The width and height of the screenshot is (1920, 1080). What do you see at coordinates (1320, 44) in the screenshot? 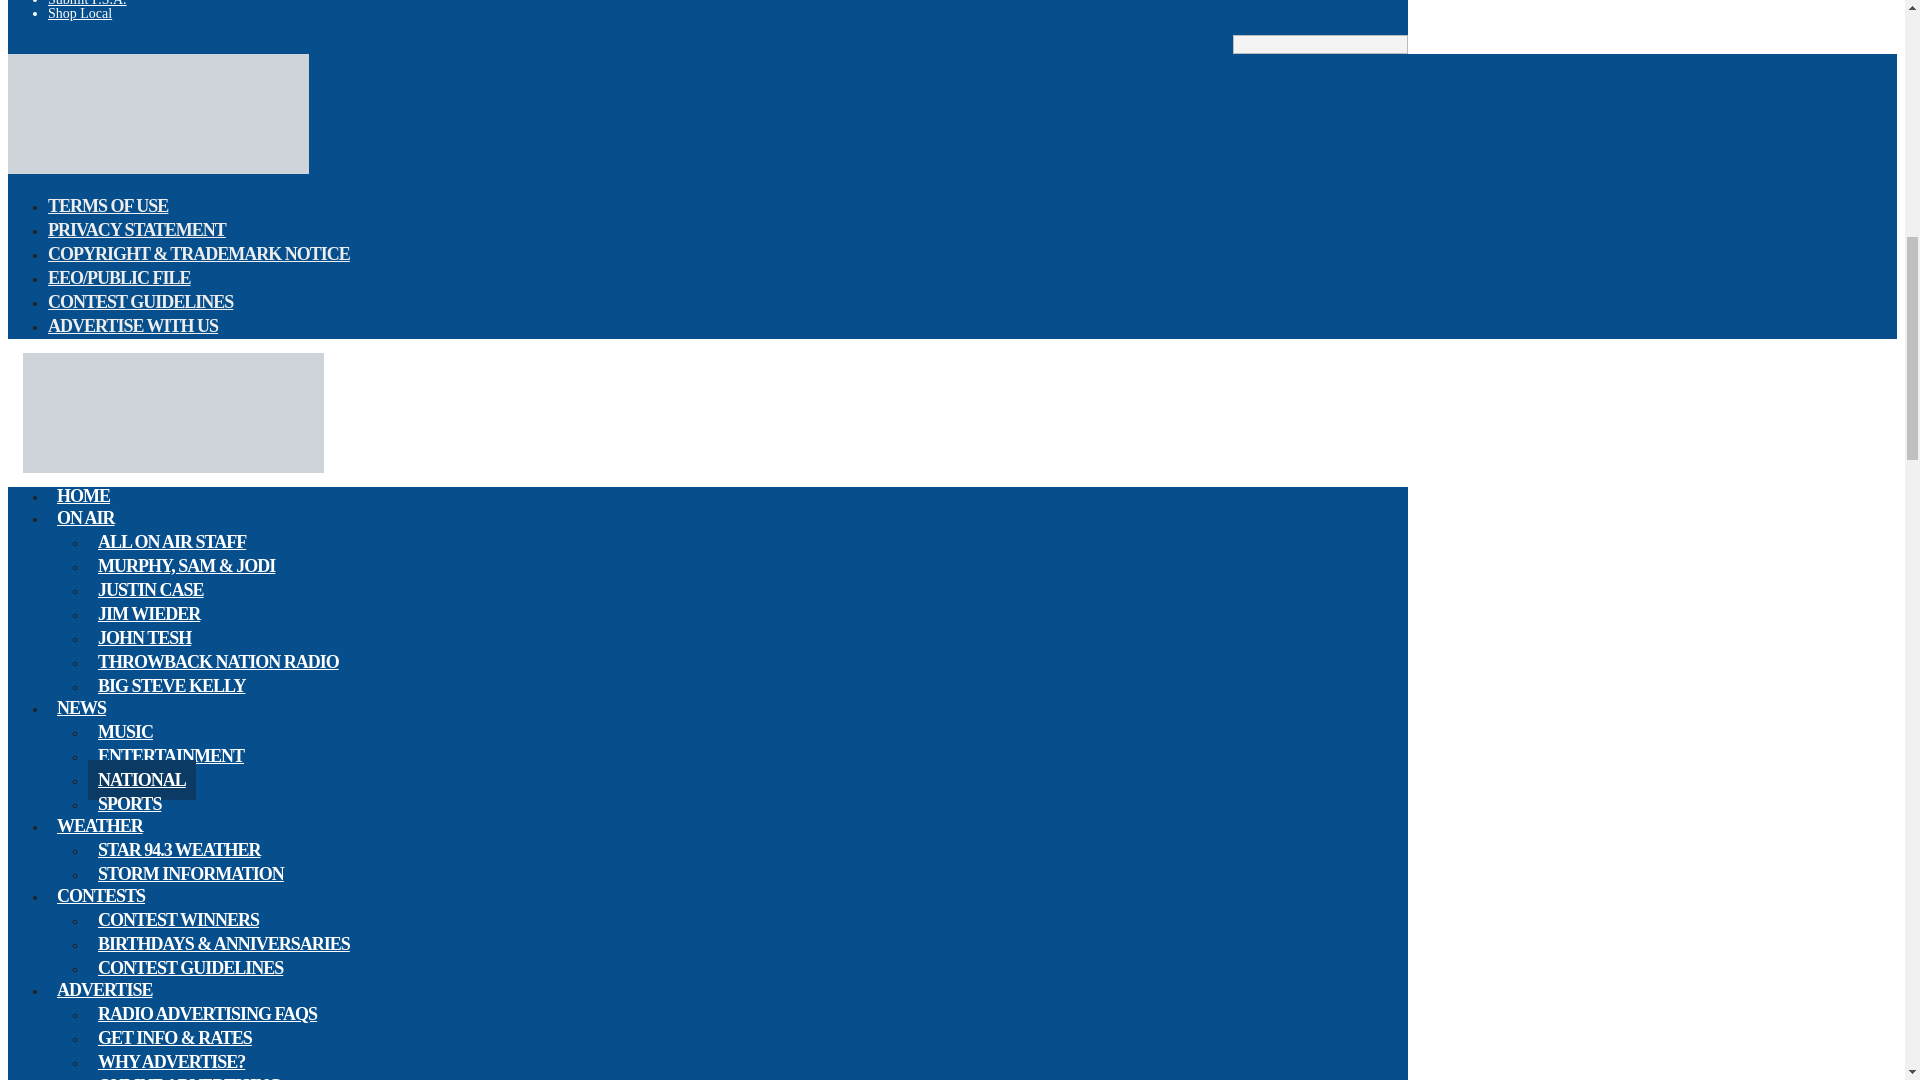
I see `Search for:` at bounding box center [1320, 44].